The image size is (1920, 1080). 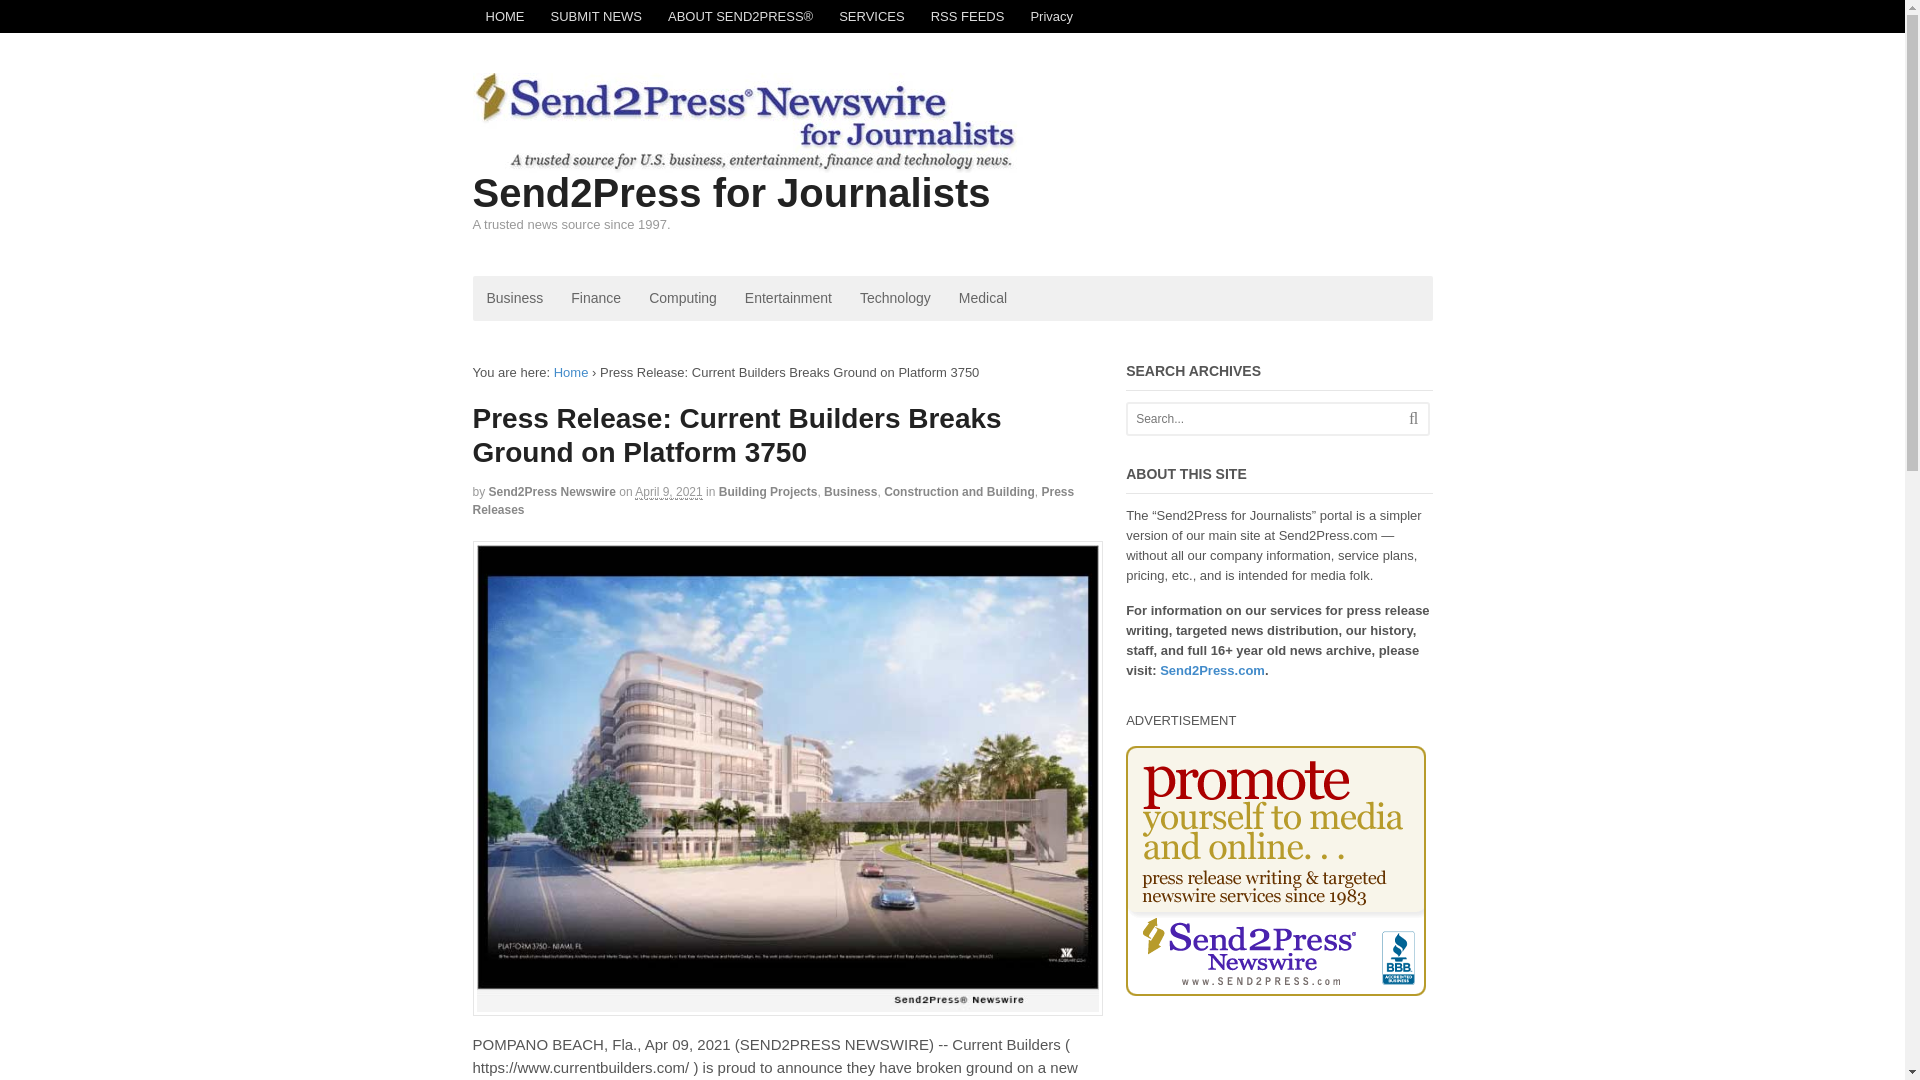 I want to click on Send2Press for Journalists, so click(x=731, y=192).